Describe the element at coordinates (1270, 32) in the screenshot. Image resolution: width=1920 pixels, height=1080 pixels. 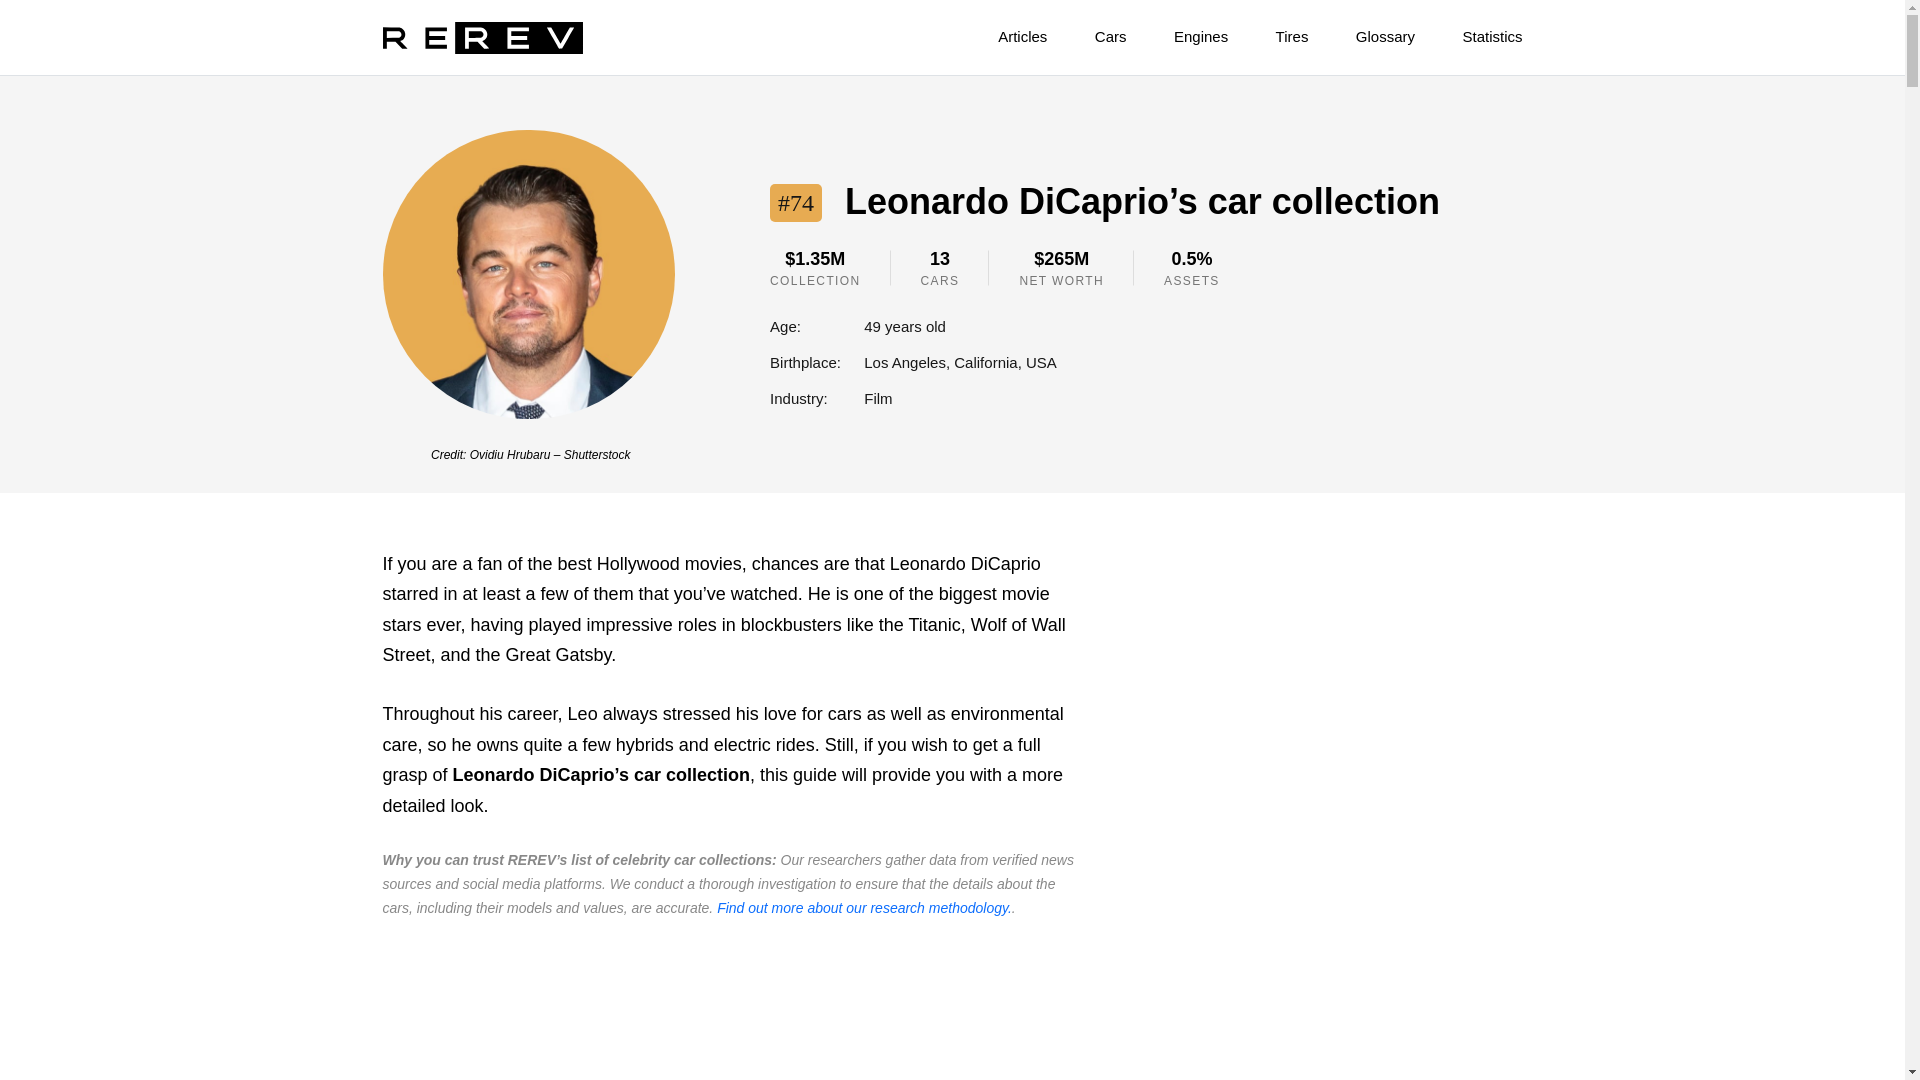
I see `Tires` at that location.